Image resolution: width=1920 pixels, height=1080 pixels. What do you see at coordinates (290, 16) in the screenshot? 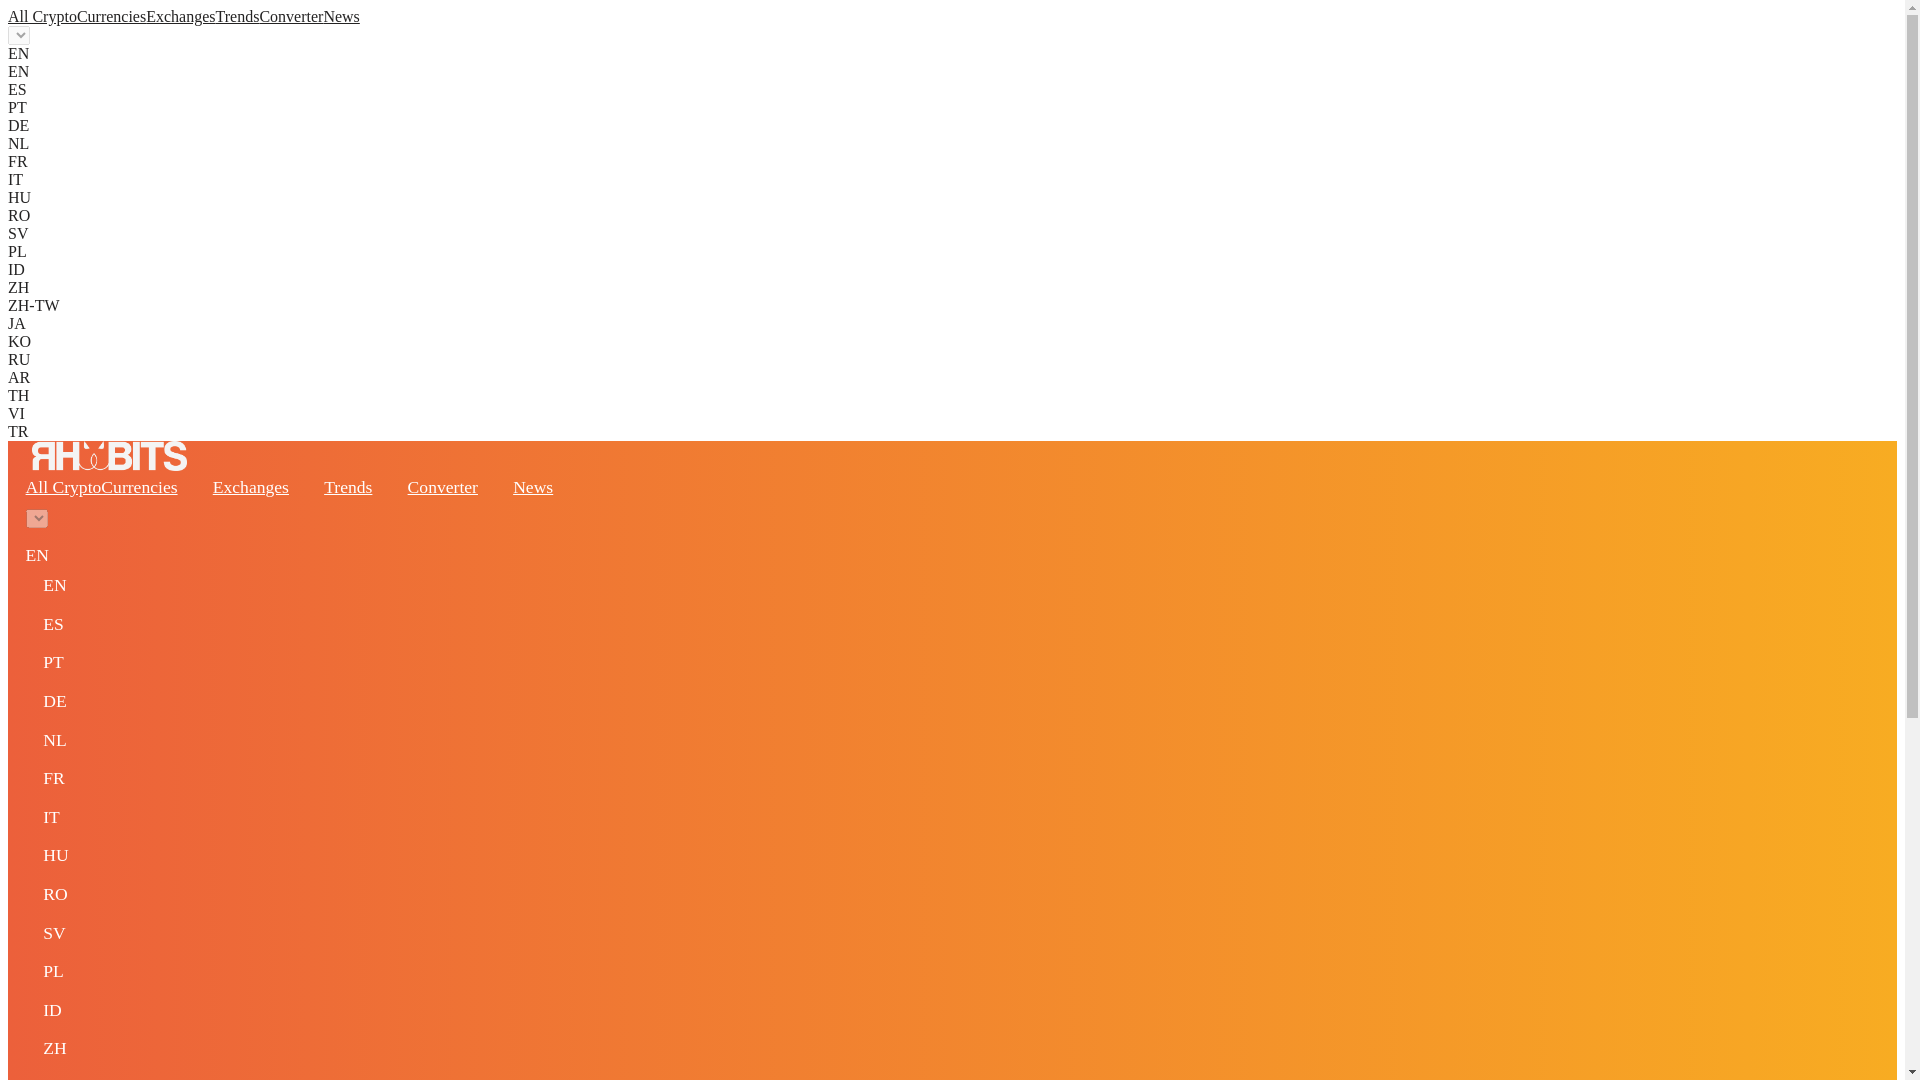
I see `Converter` at bounding box center [290, 16].